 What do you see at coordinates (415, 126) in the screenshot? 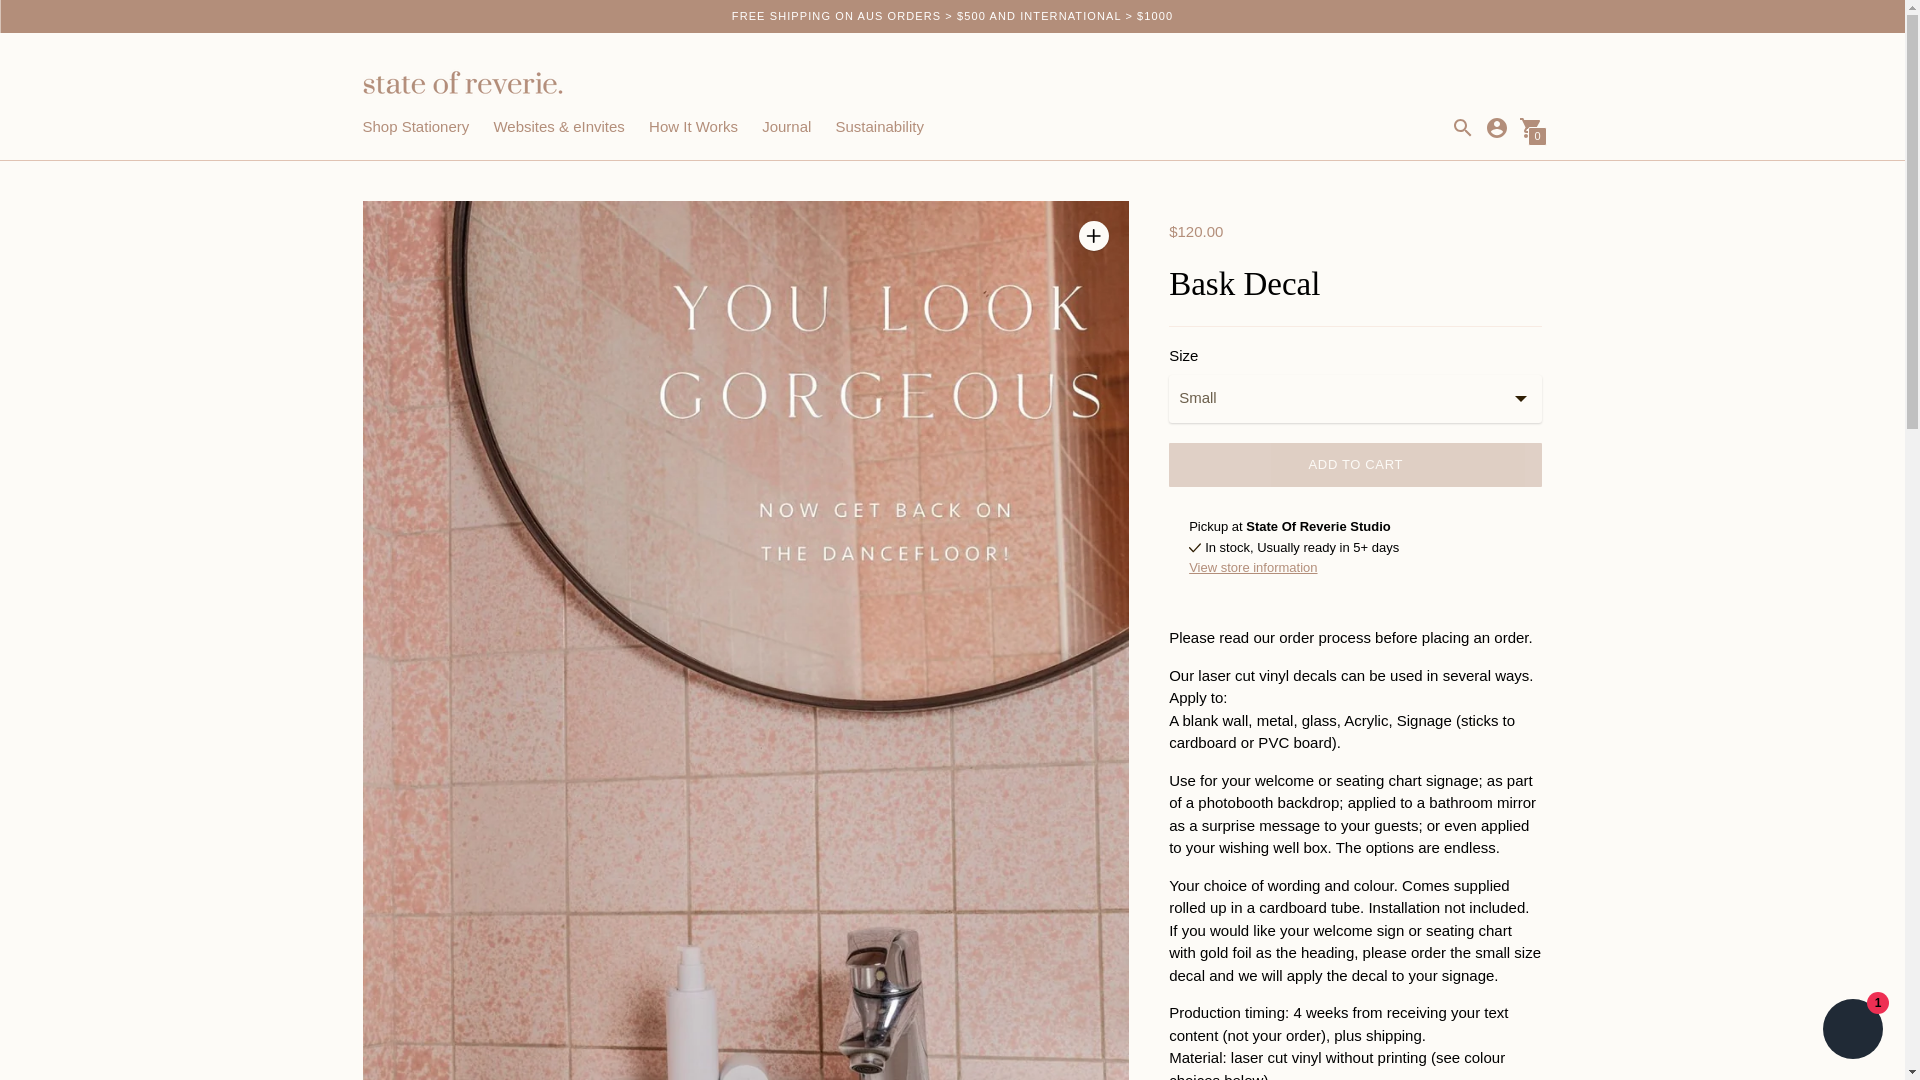
I see `Shop Stationery` at bounding box center [415, 126].